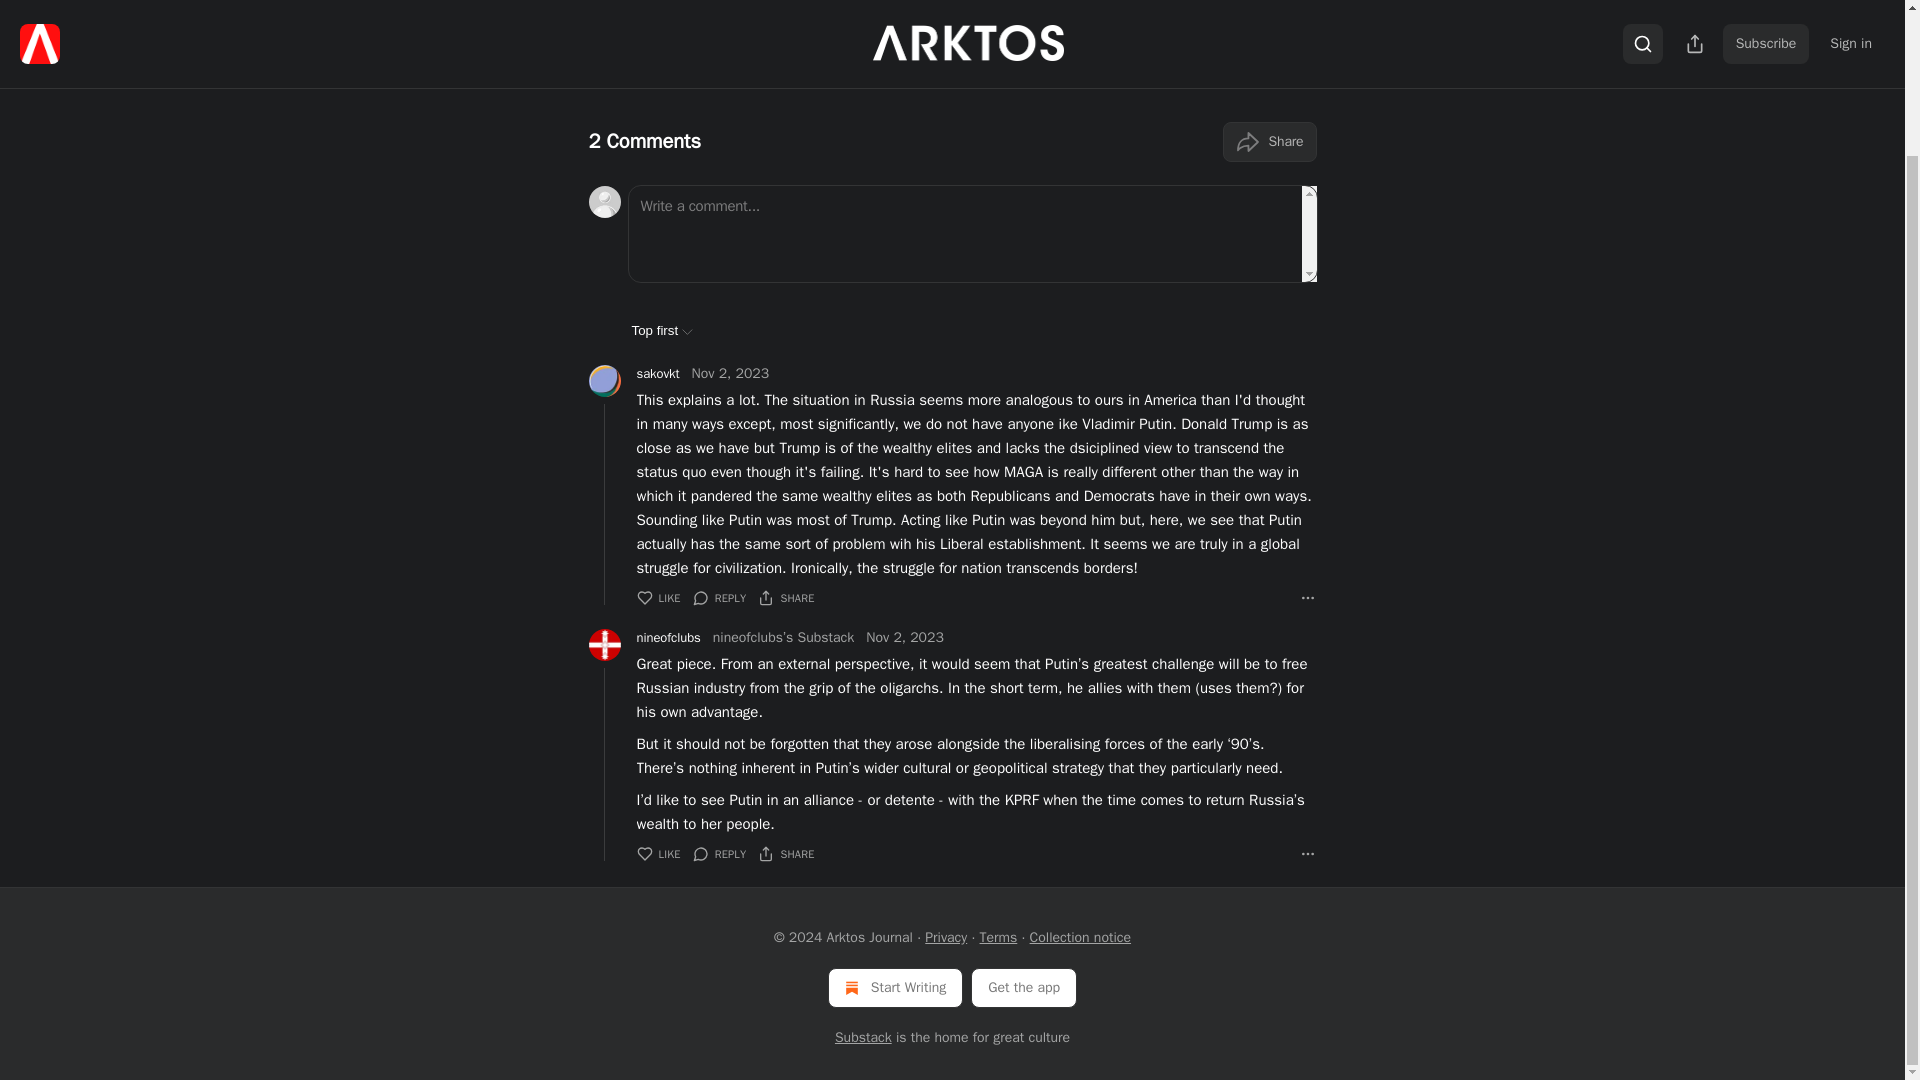  What do you see at coordinates (720, 598) in the screenshot?
I see `REPLY` at bounding box center [720, 598].